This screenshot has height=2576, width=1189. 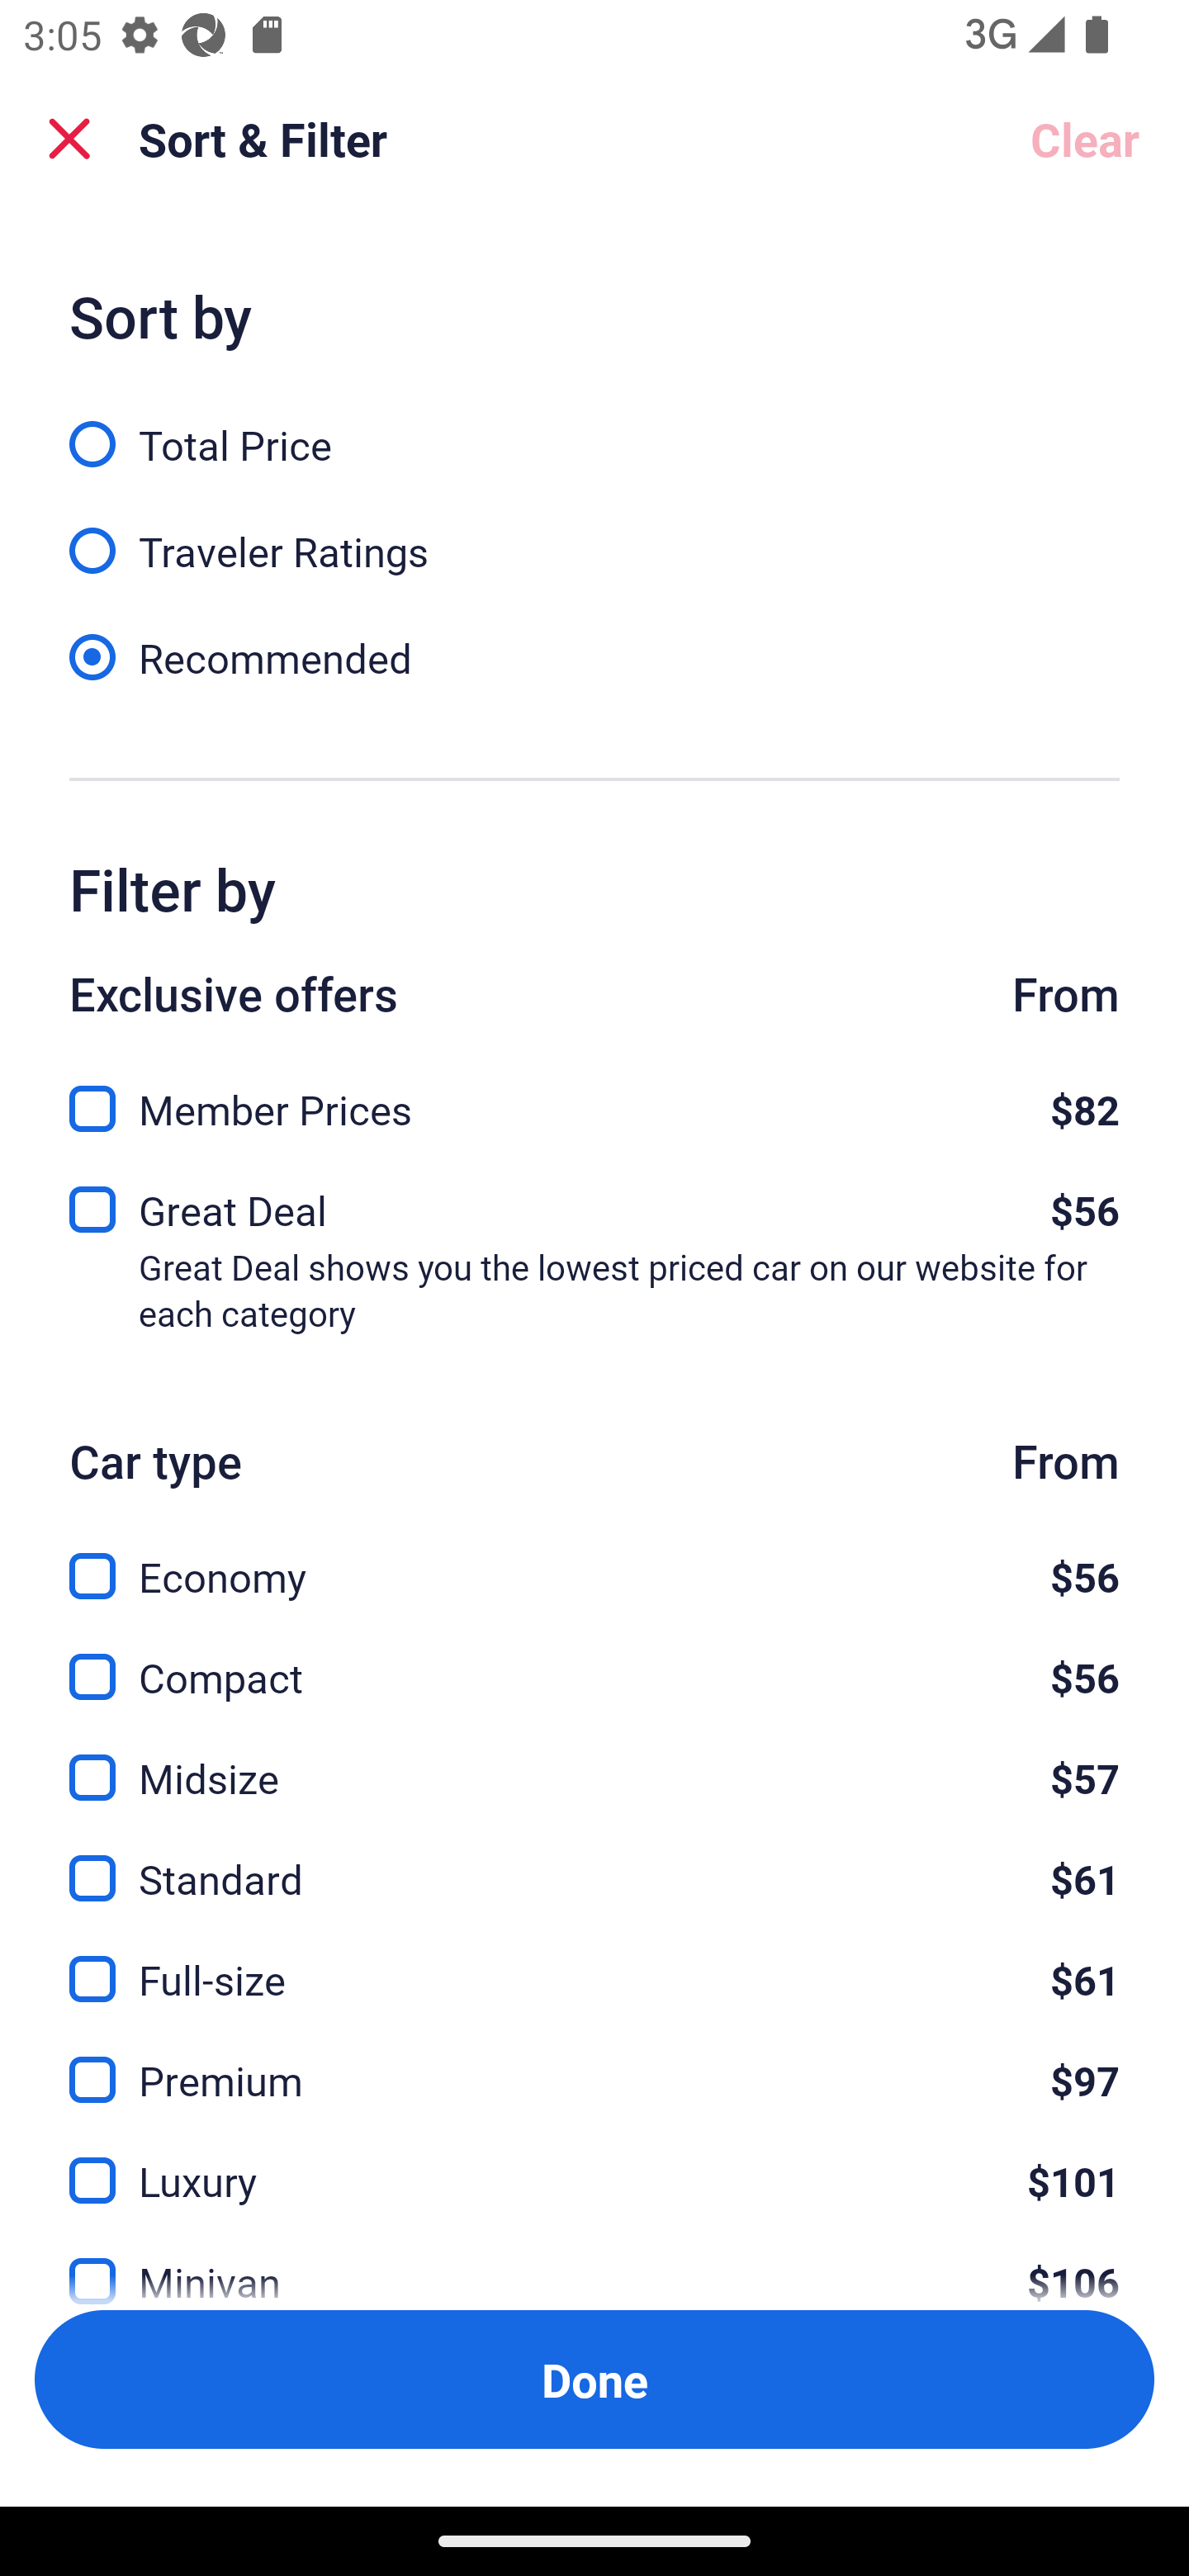 What do you see at coordinates (594, 1759) in the screenshot?
I see `Midsize, $57 Midsize $57` at bounding box center [594, 1759].